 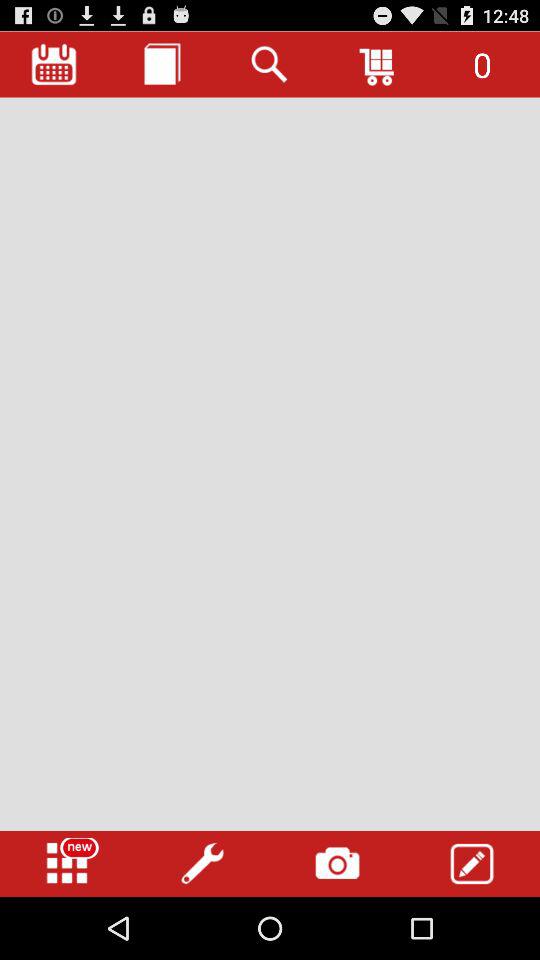 What do you see at coordinates (337, 864) in the screenshot?
I see `select the camera` at bounding box center [337, 864].